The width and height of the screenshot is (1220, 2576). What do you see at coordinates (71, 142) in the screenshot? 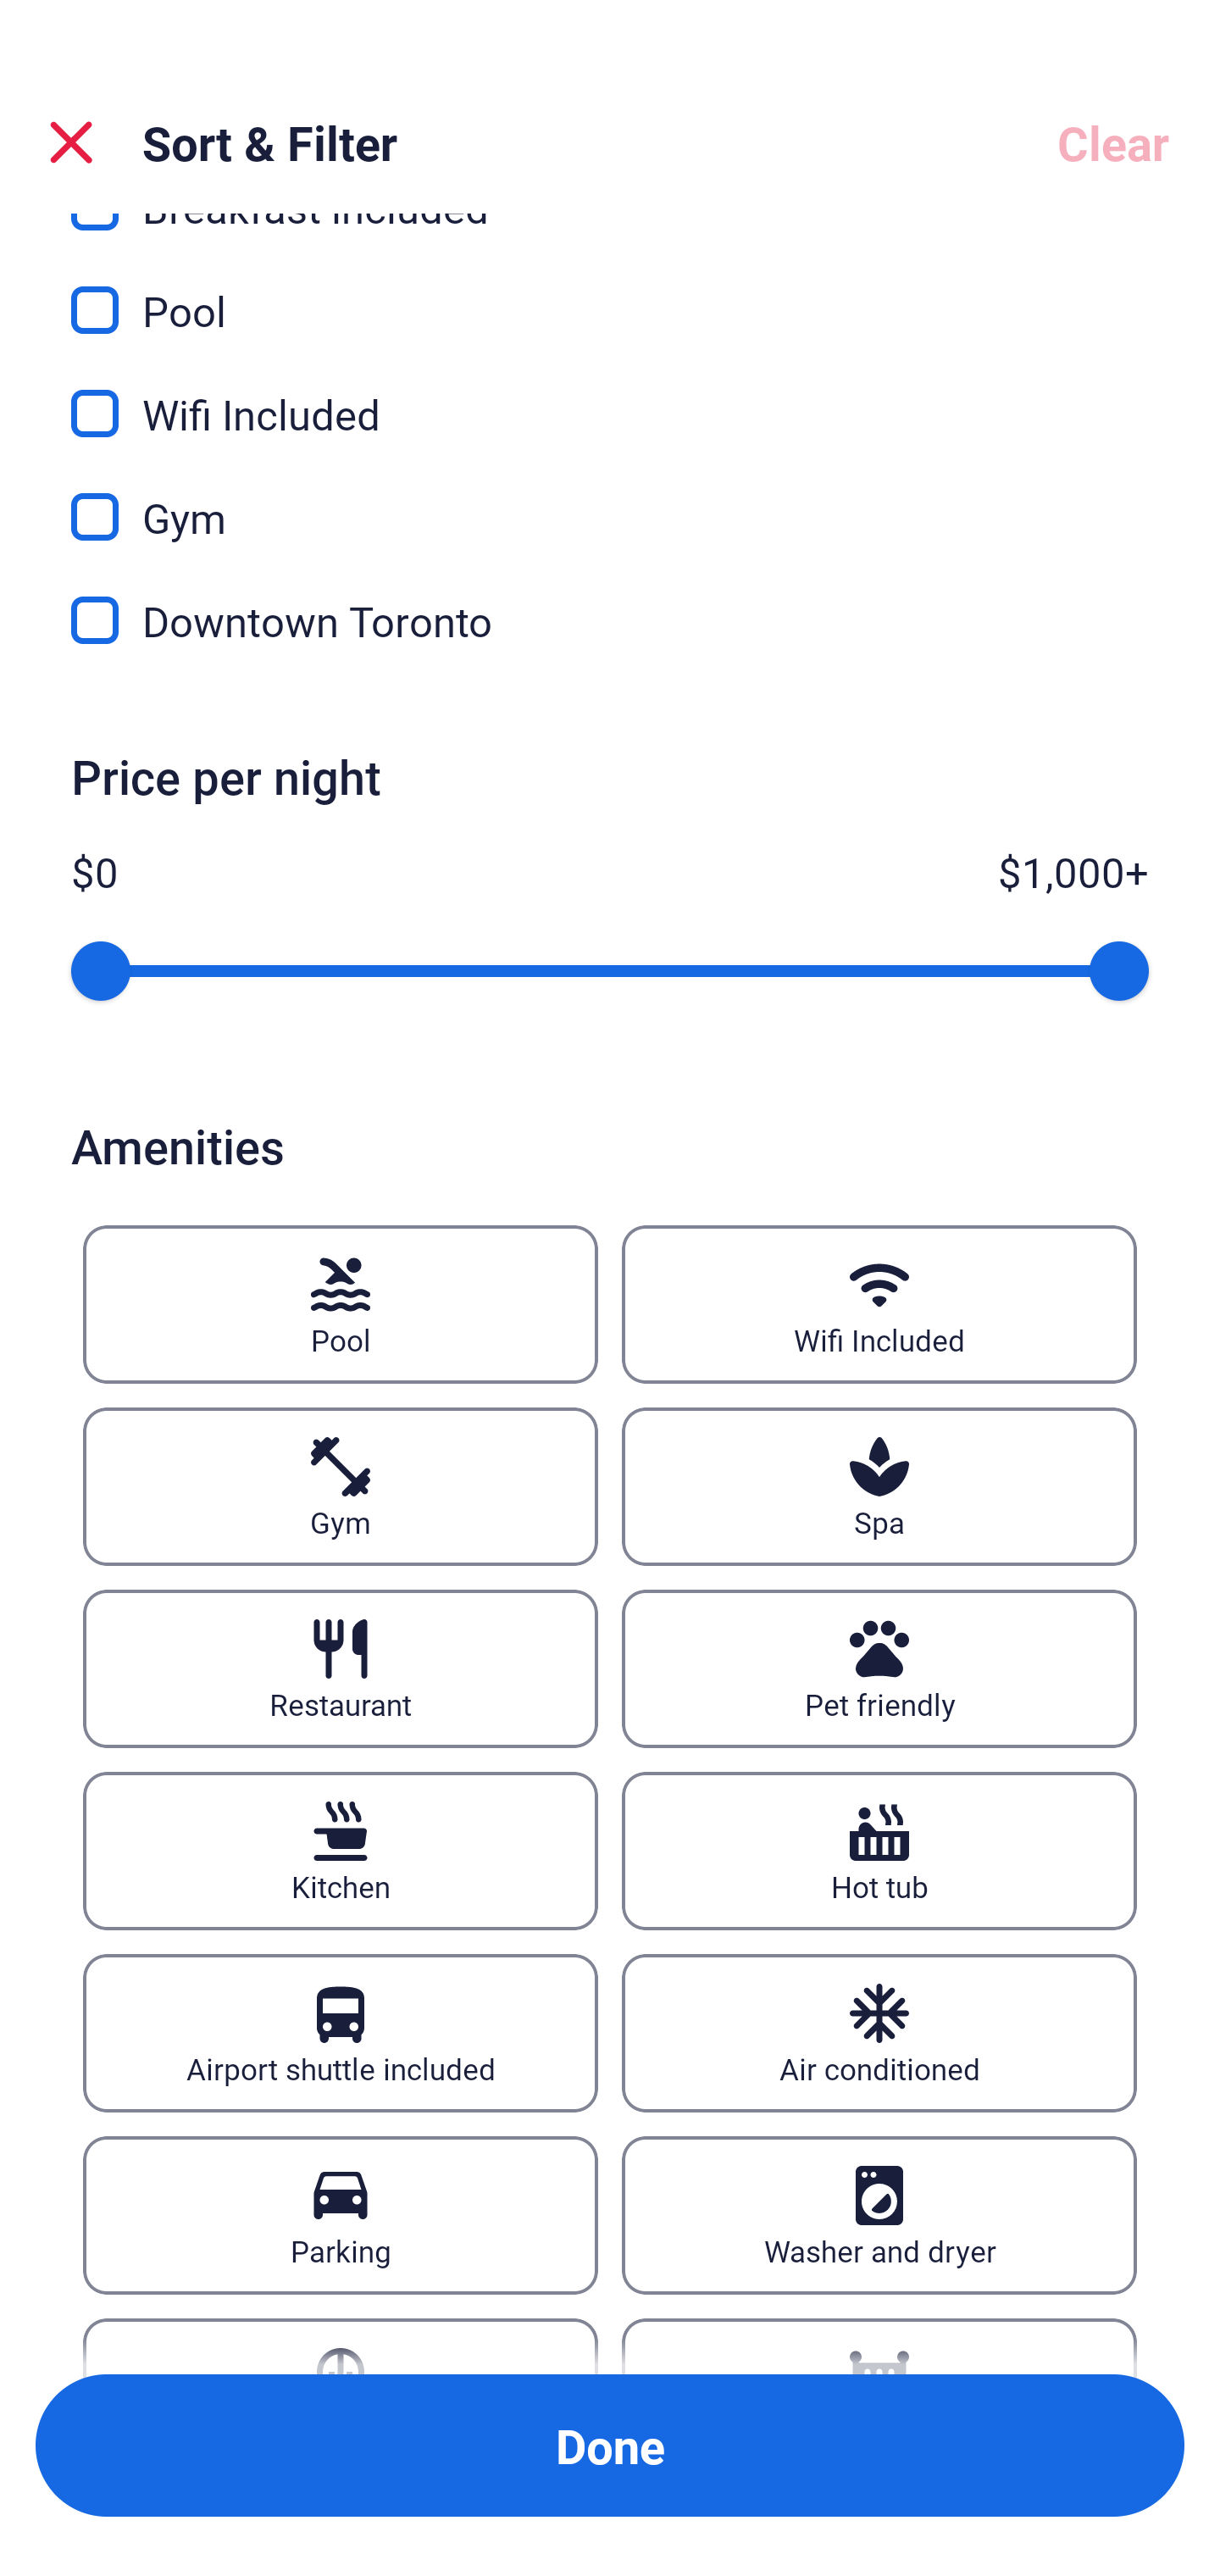
I see `Close Sort and Filter` at bounding box center [71, 142].